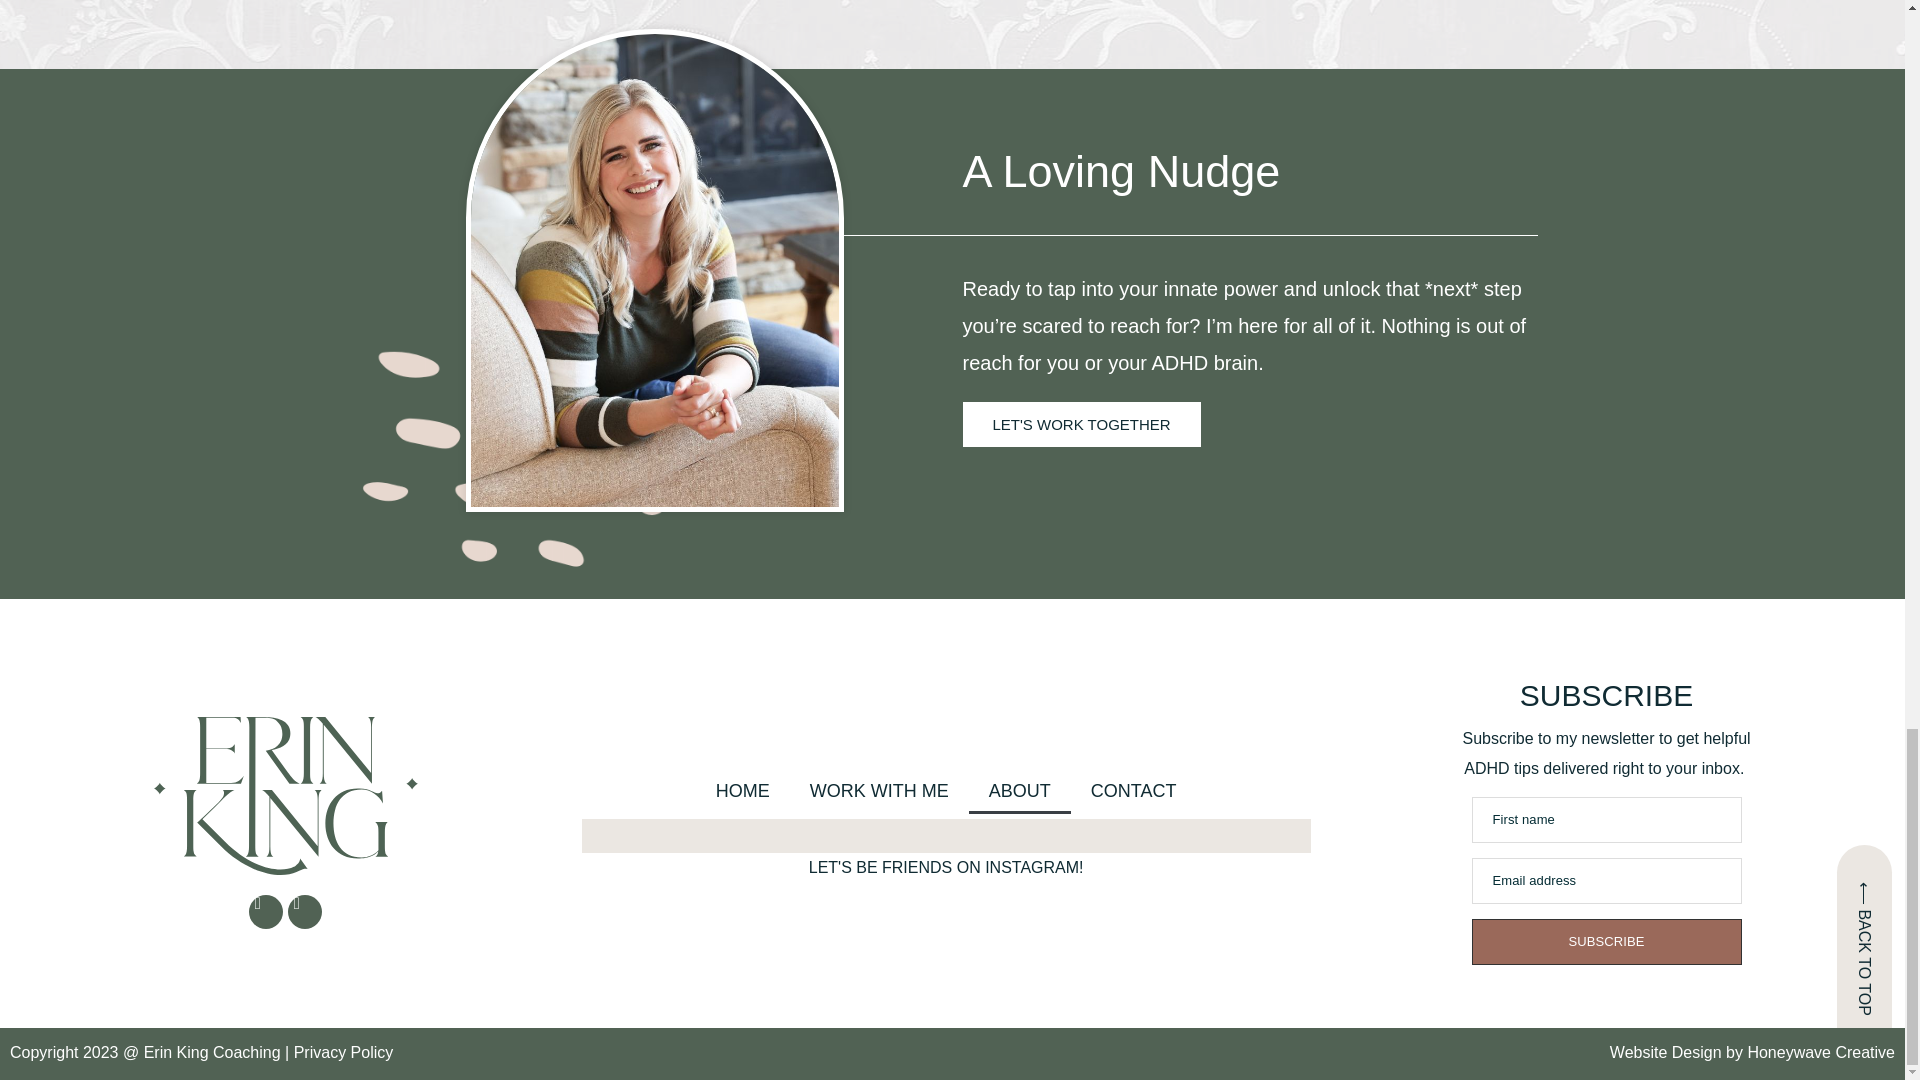 This screenshot has height=1080, width=1920. I want to click on LET'S WORK TOGETHER, so click(1080, 424).